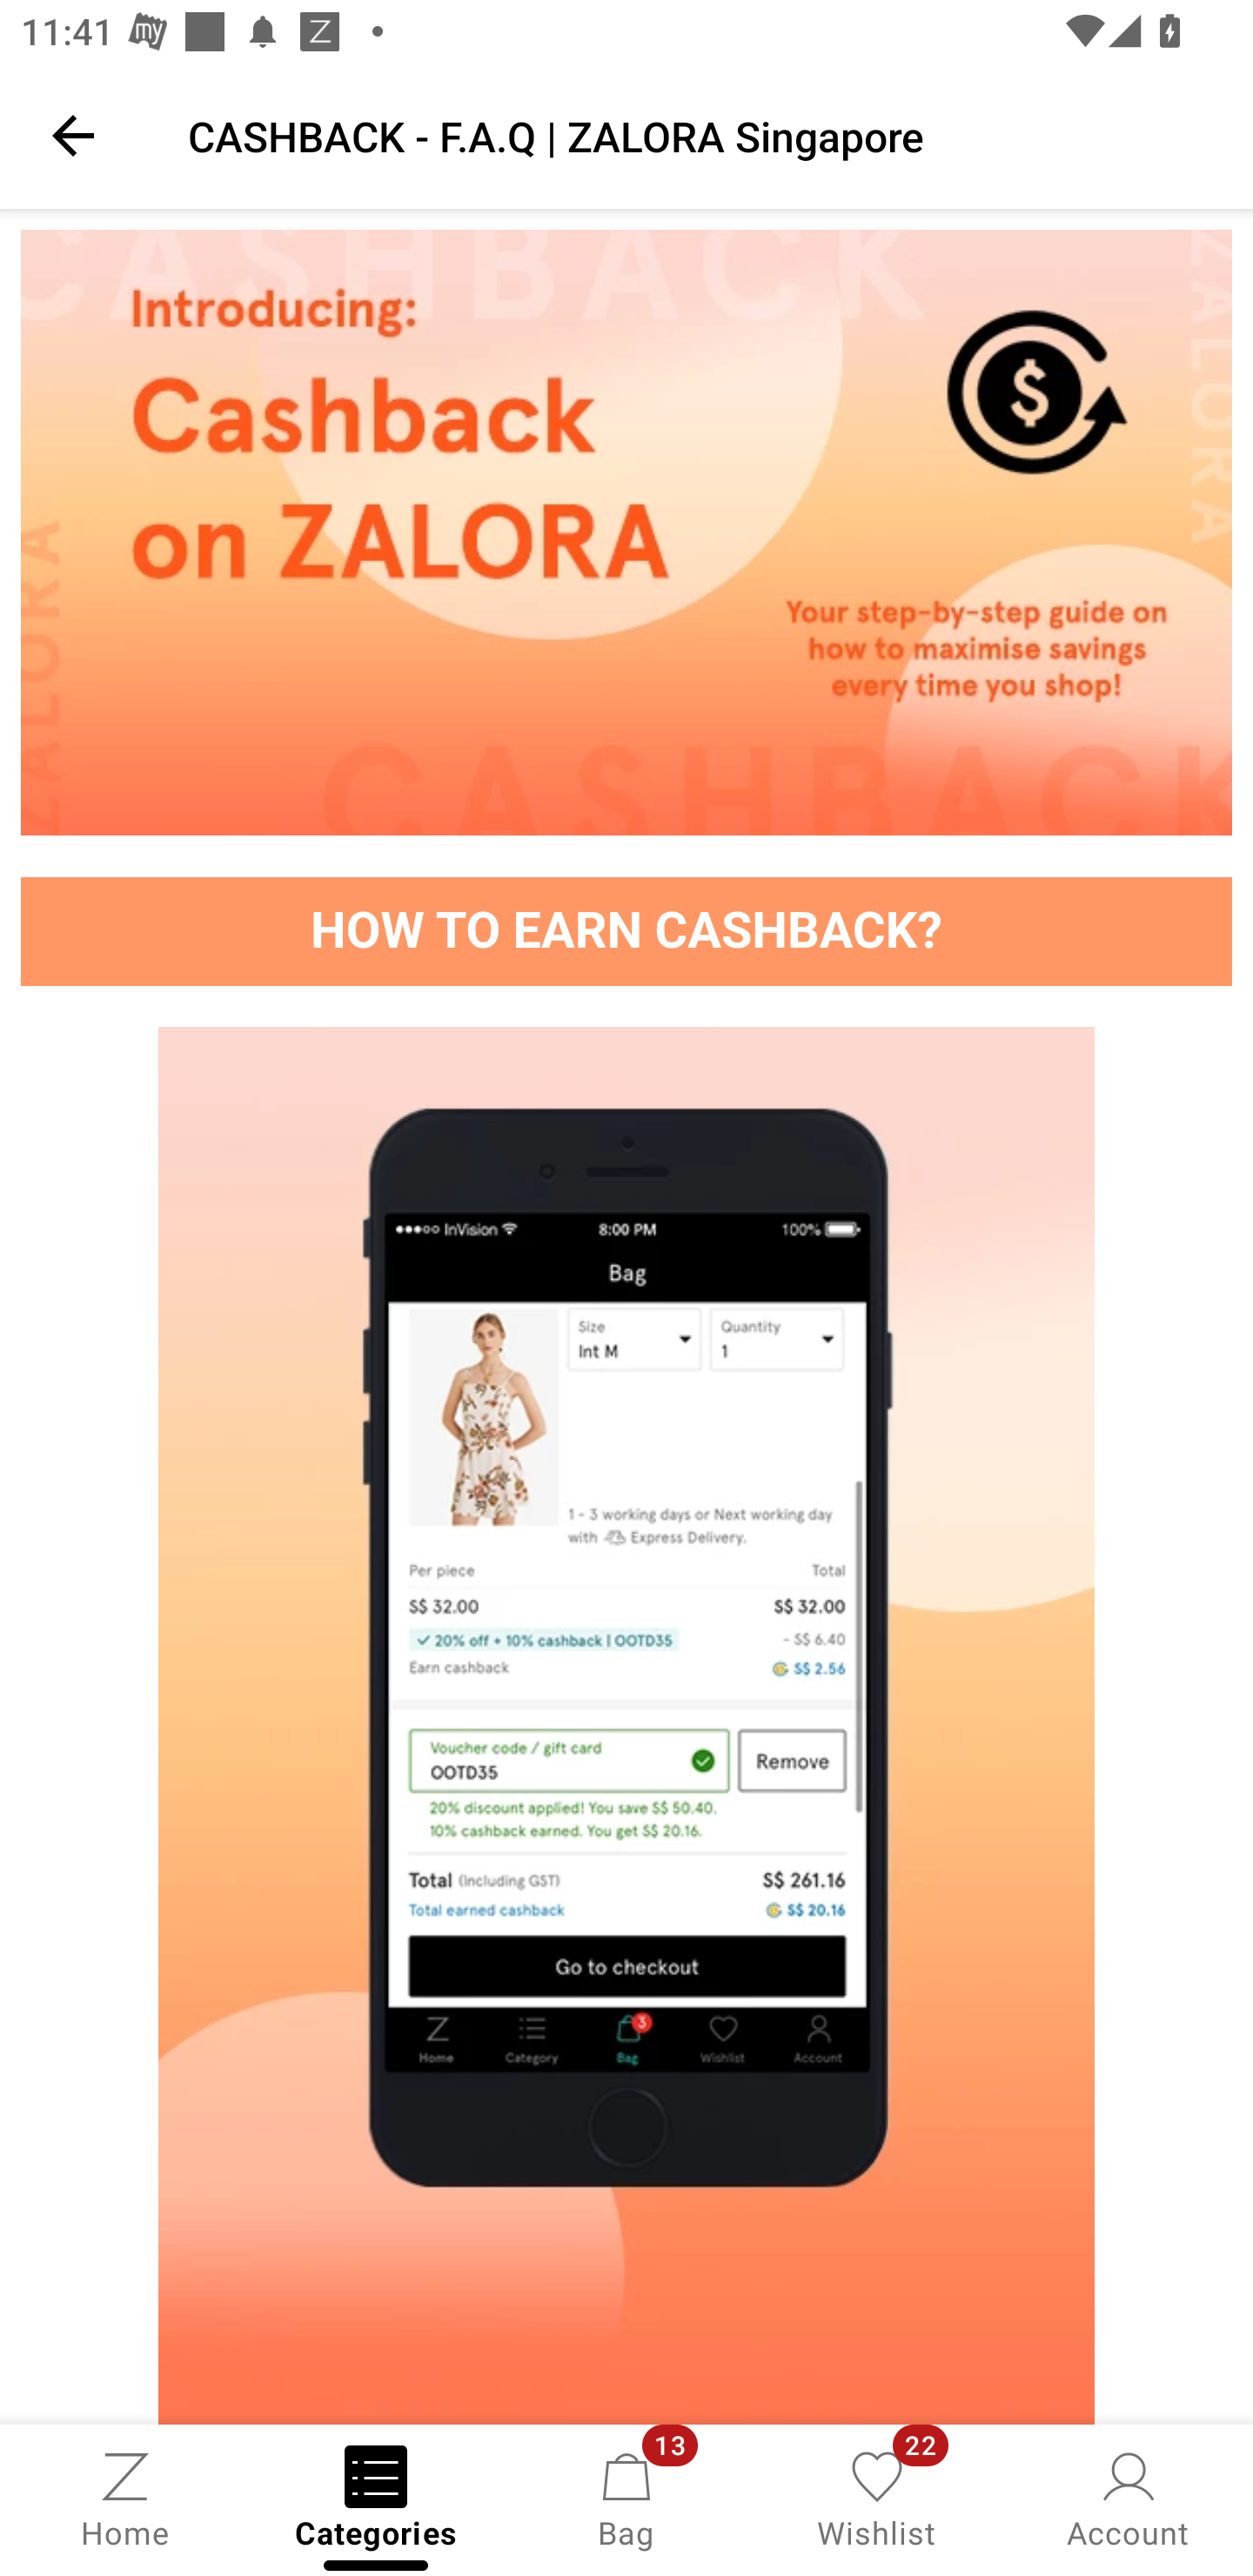 This screenshot has width=1253, height=2576. I want to click on Home, so click(125, 2498).